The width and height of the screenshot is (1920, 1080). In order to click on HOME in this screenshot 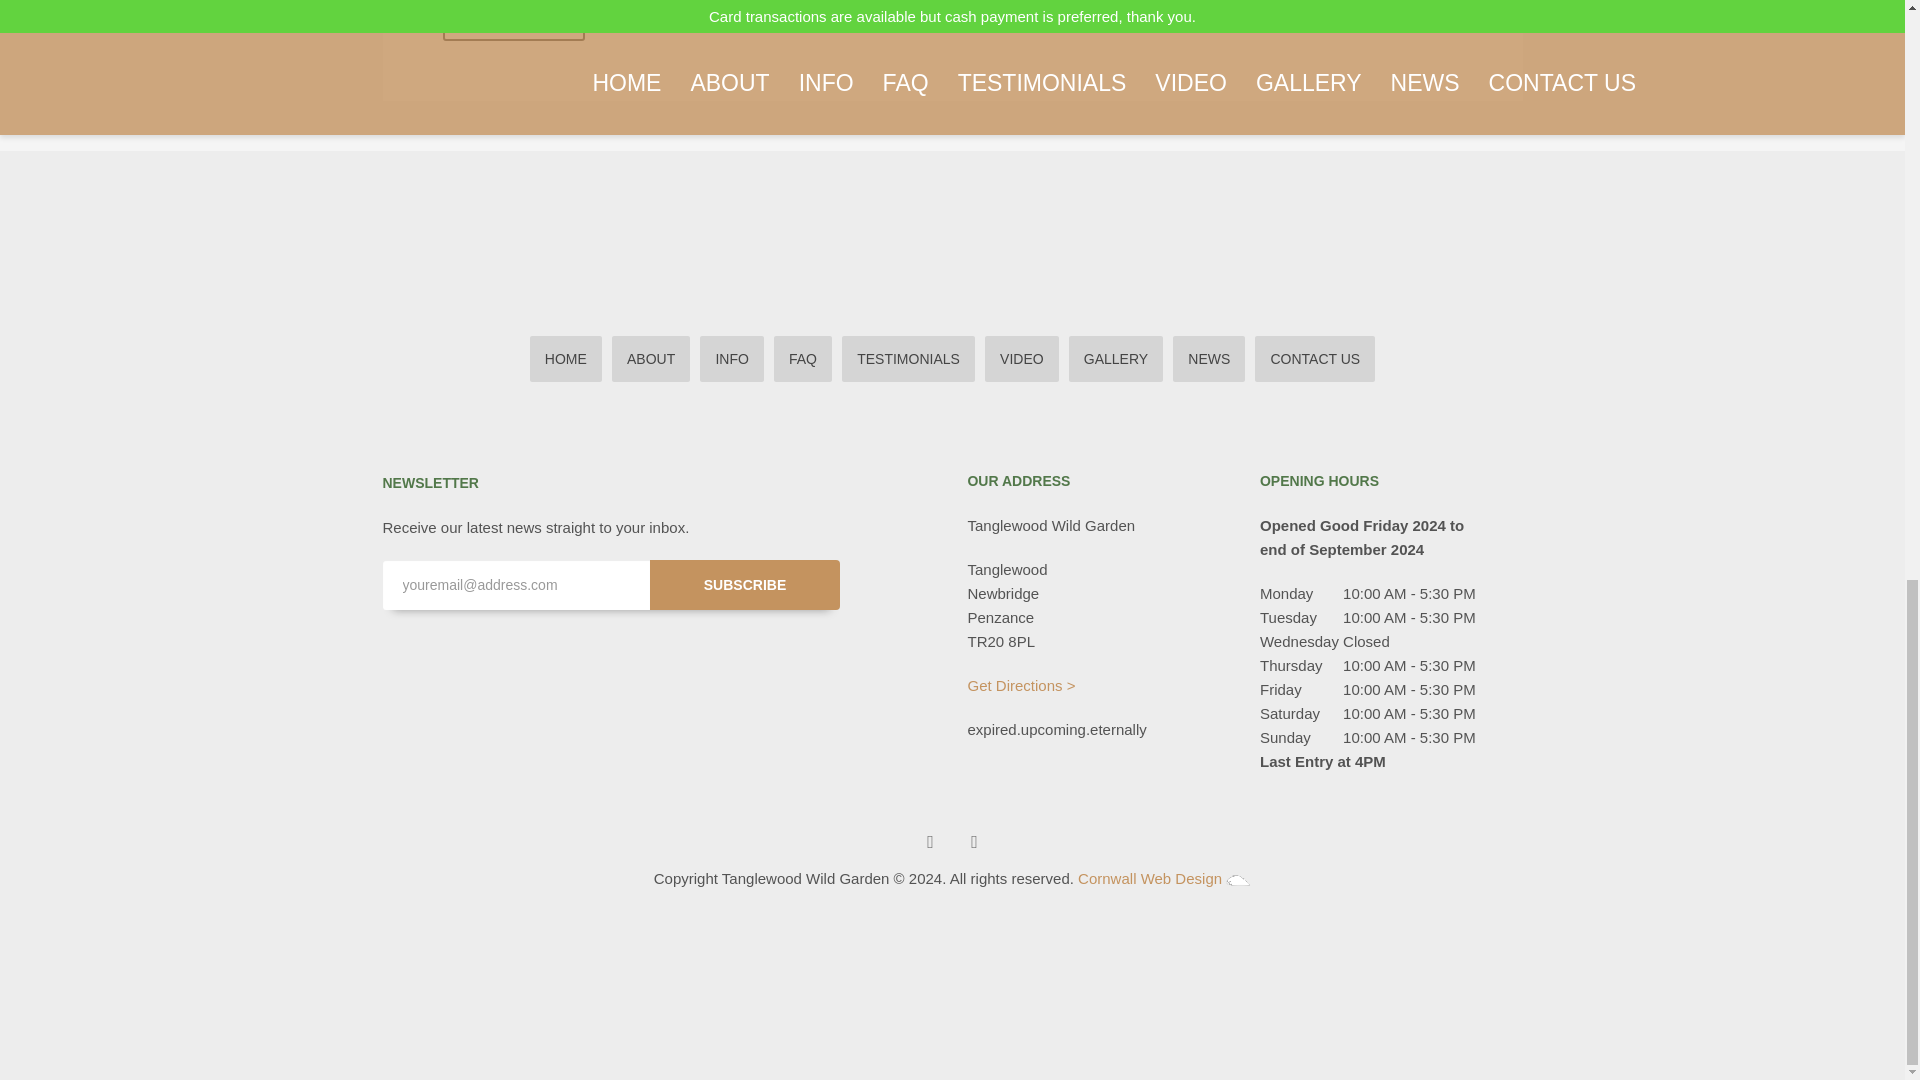, I will do `click(566, 358)`.